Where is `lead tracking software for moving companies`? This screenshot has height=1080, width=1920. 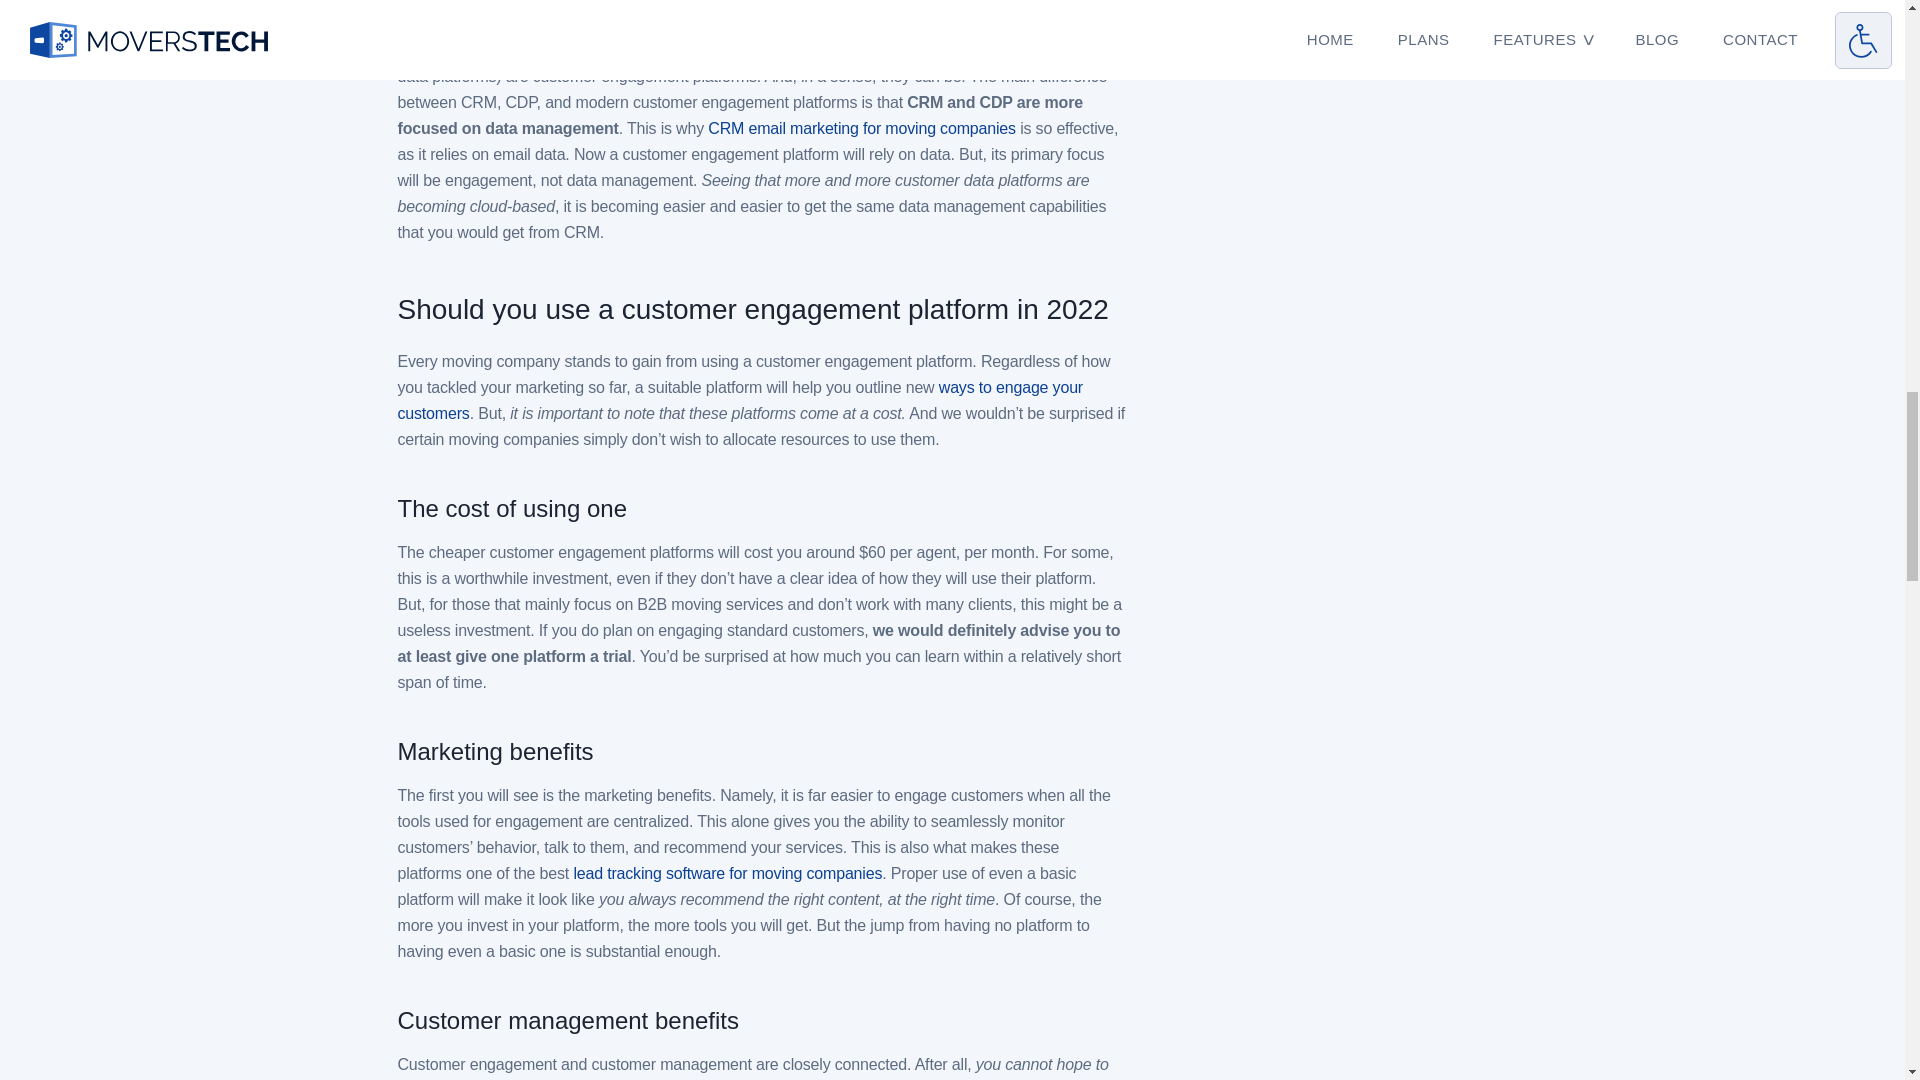 lead tracking software for moving companies is located at coordinates (726, 874).